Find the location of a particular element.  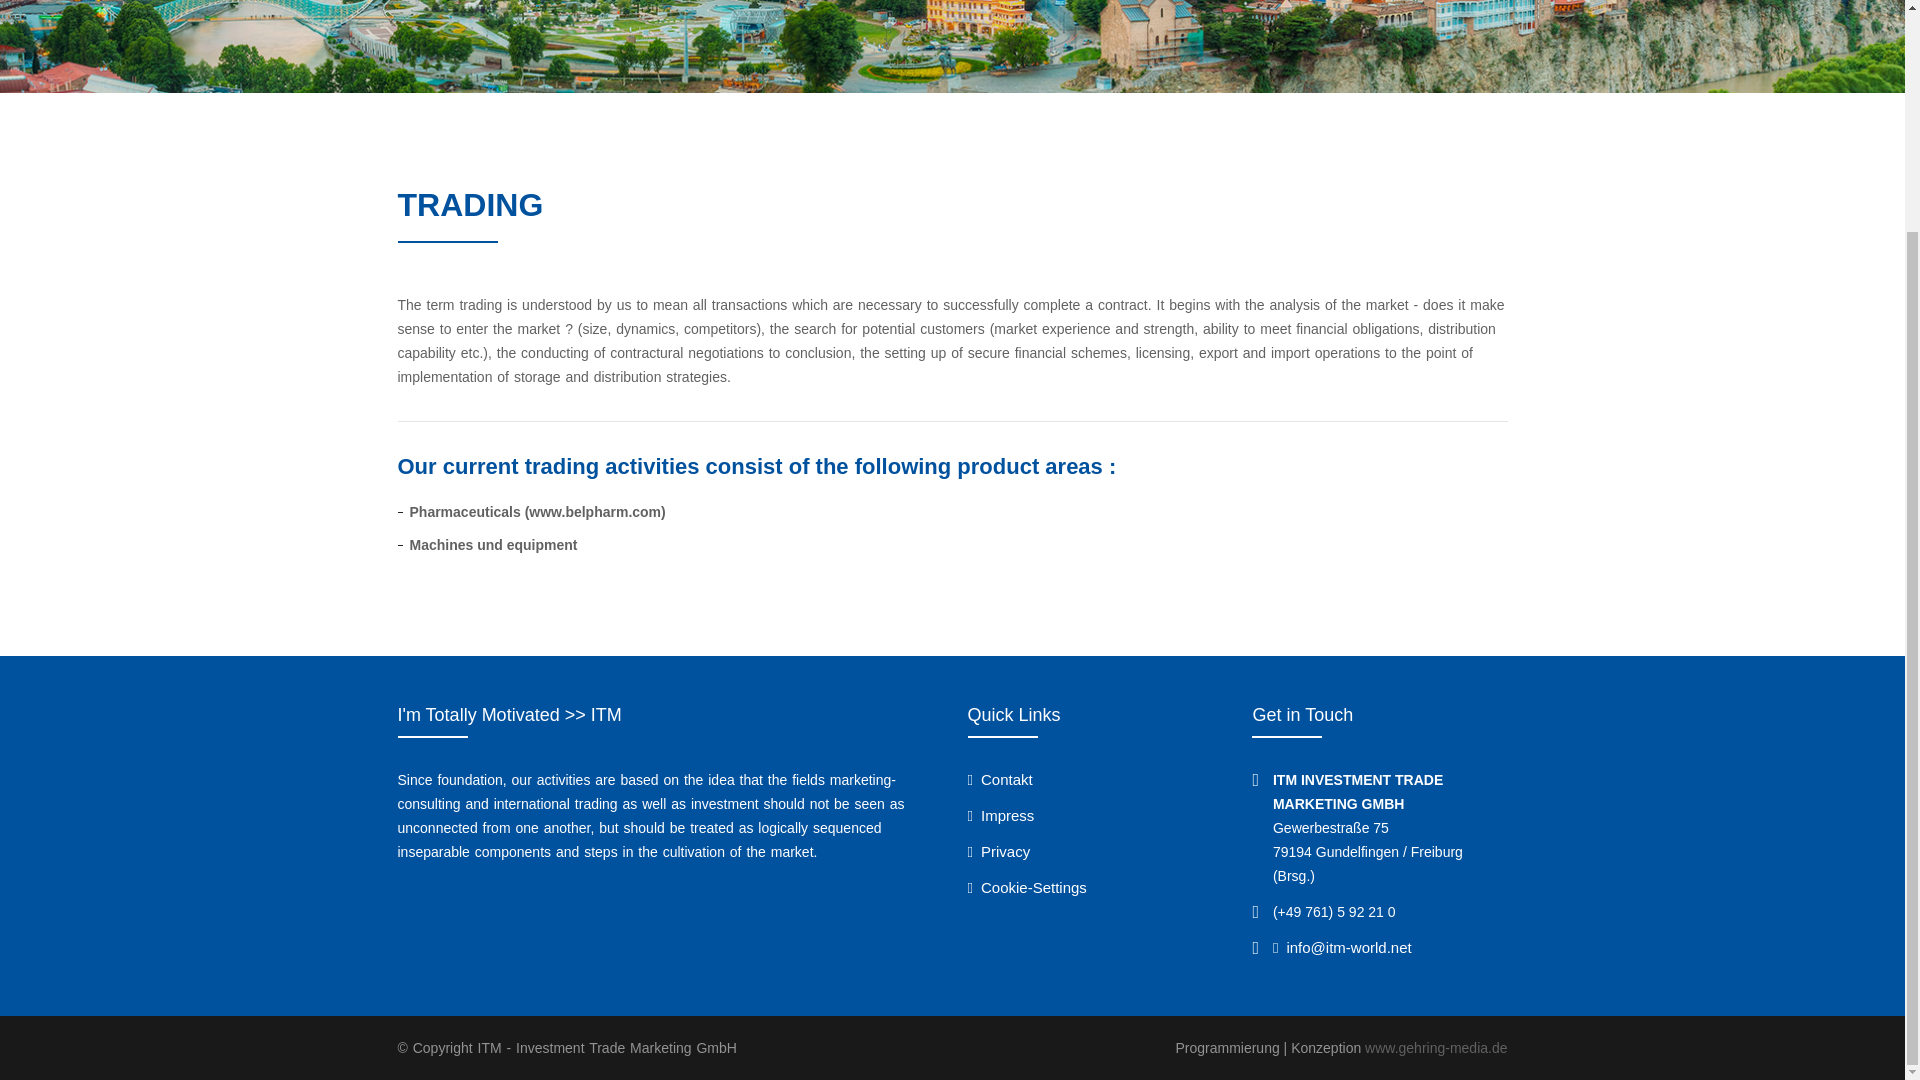

Cookie-Settings is located at coordinates (1026, 888).